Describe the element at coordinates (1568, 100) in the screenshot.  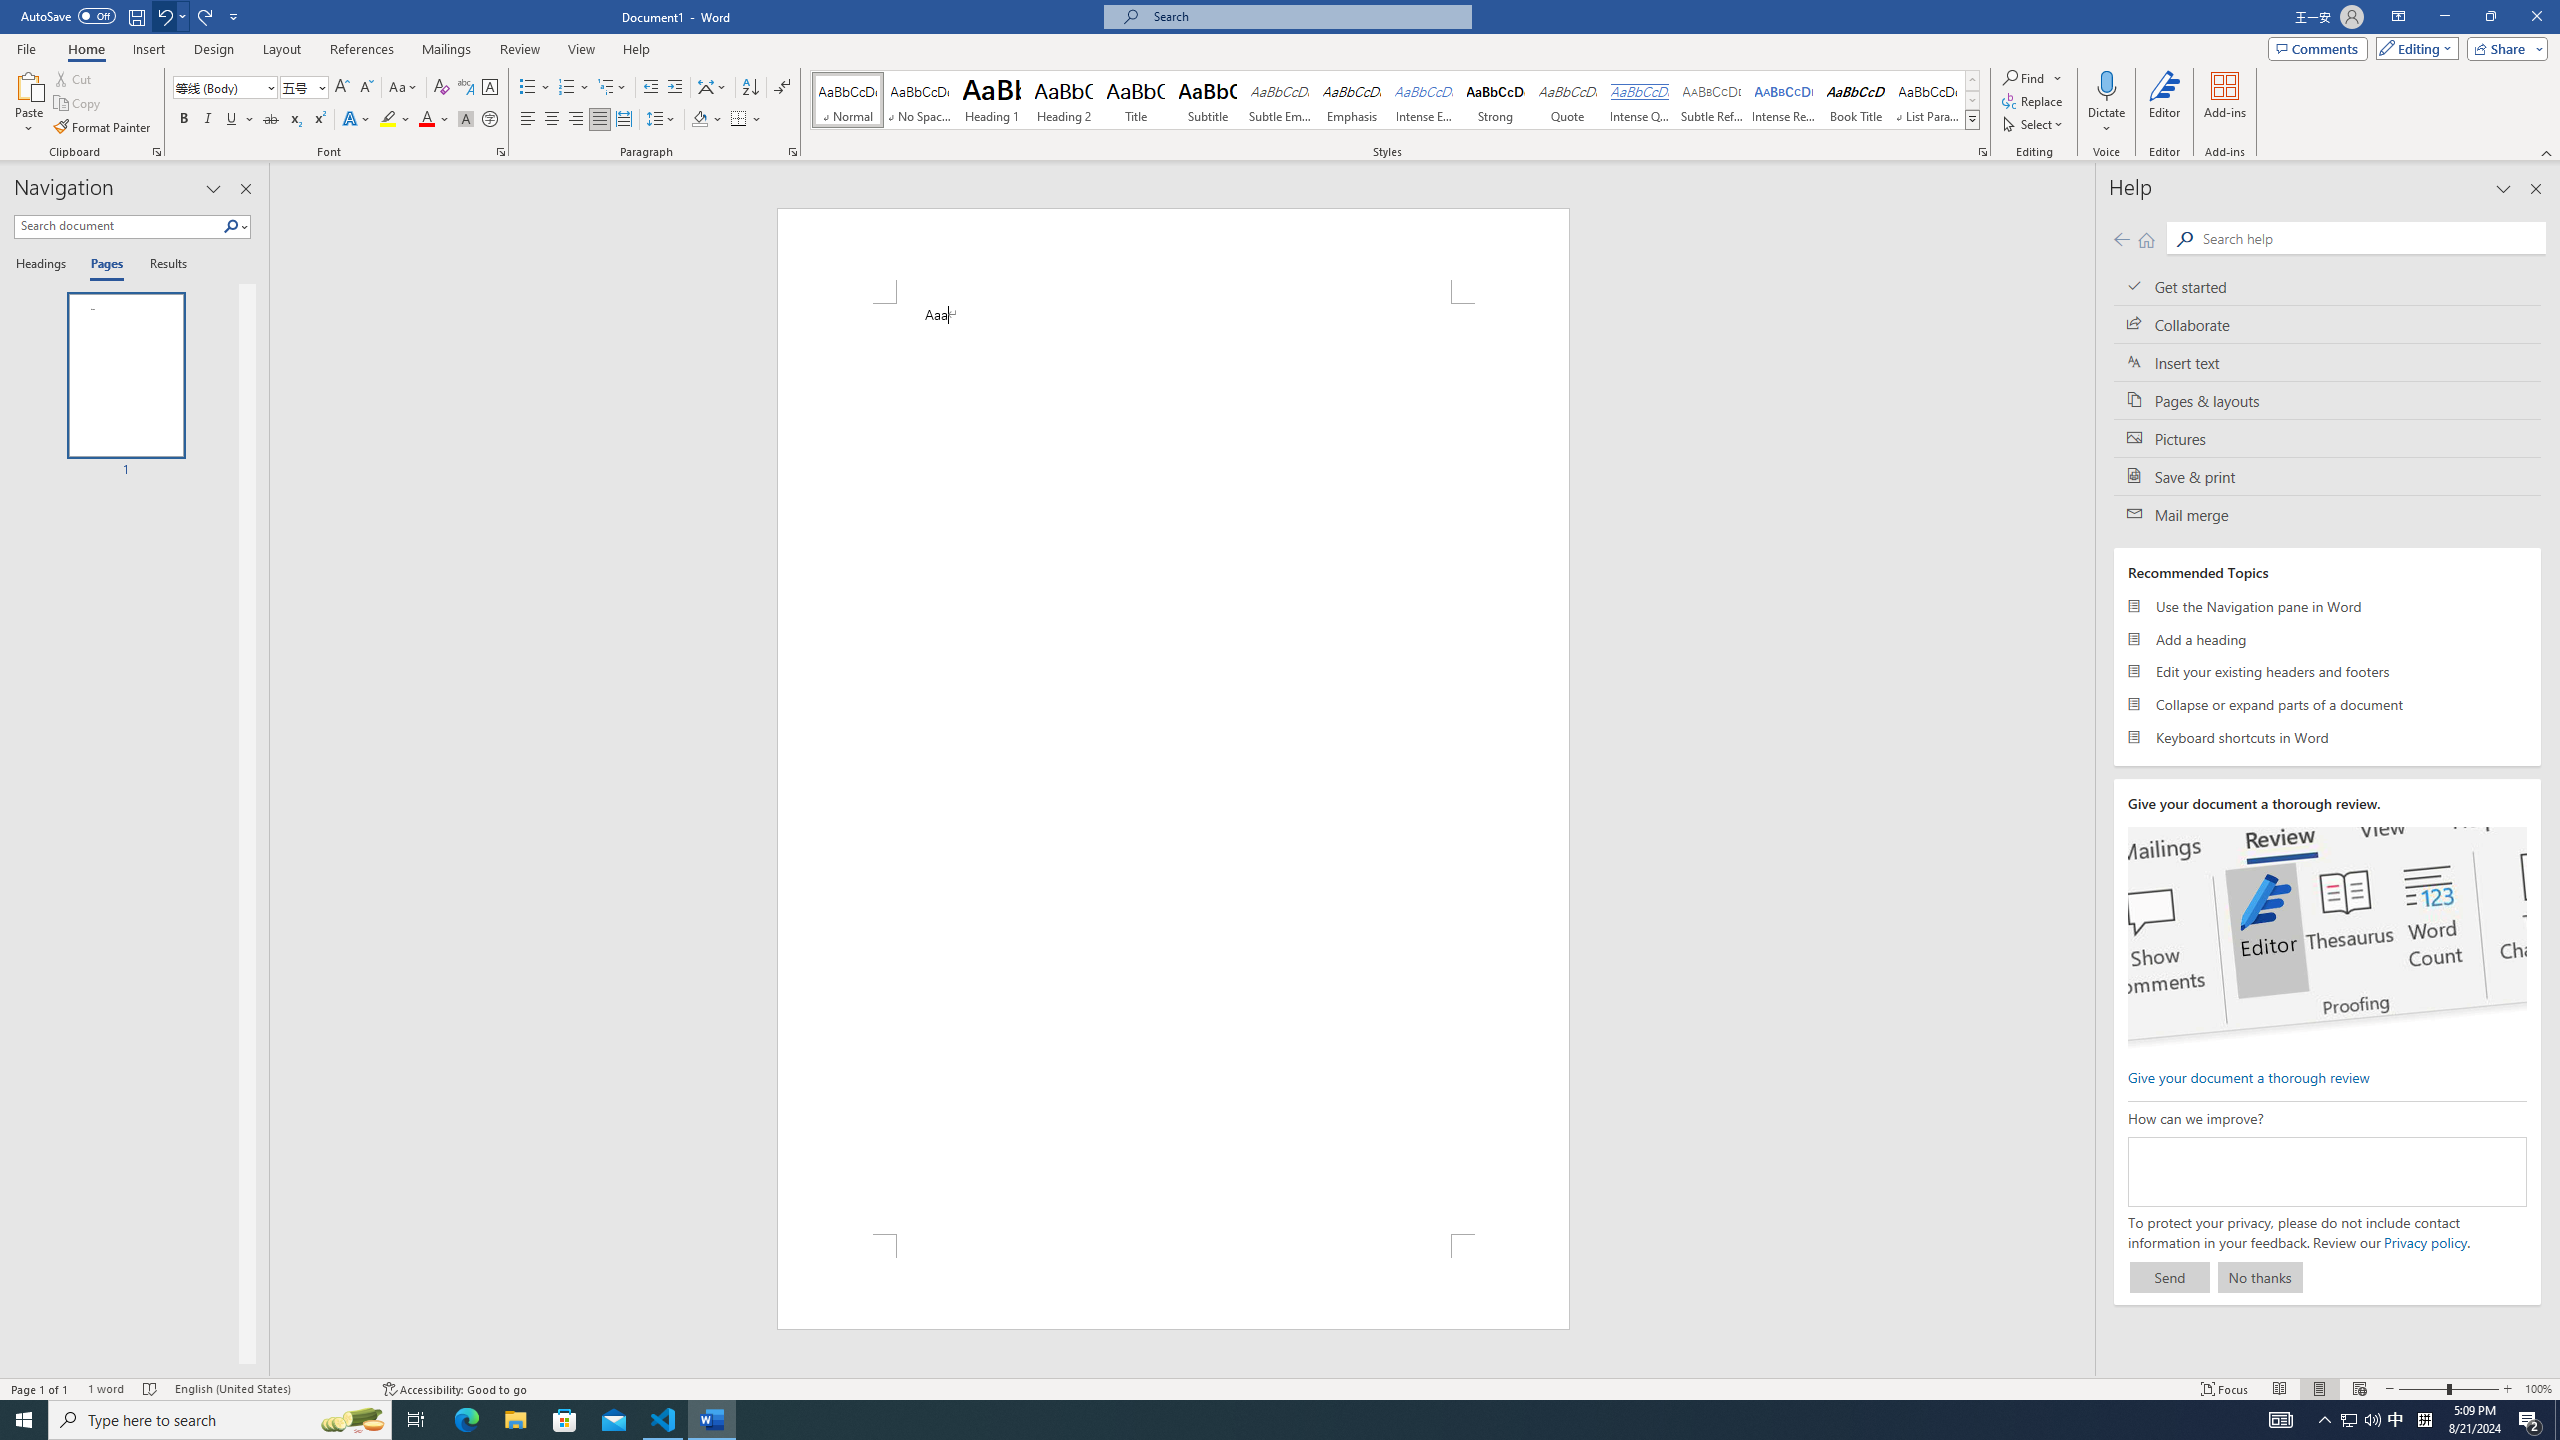
I see `Quote` at that location.